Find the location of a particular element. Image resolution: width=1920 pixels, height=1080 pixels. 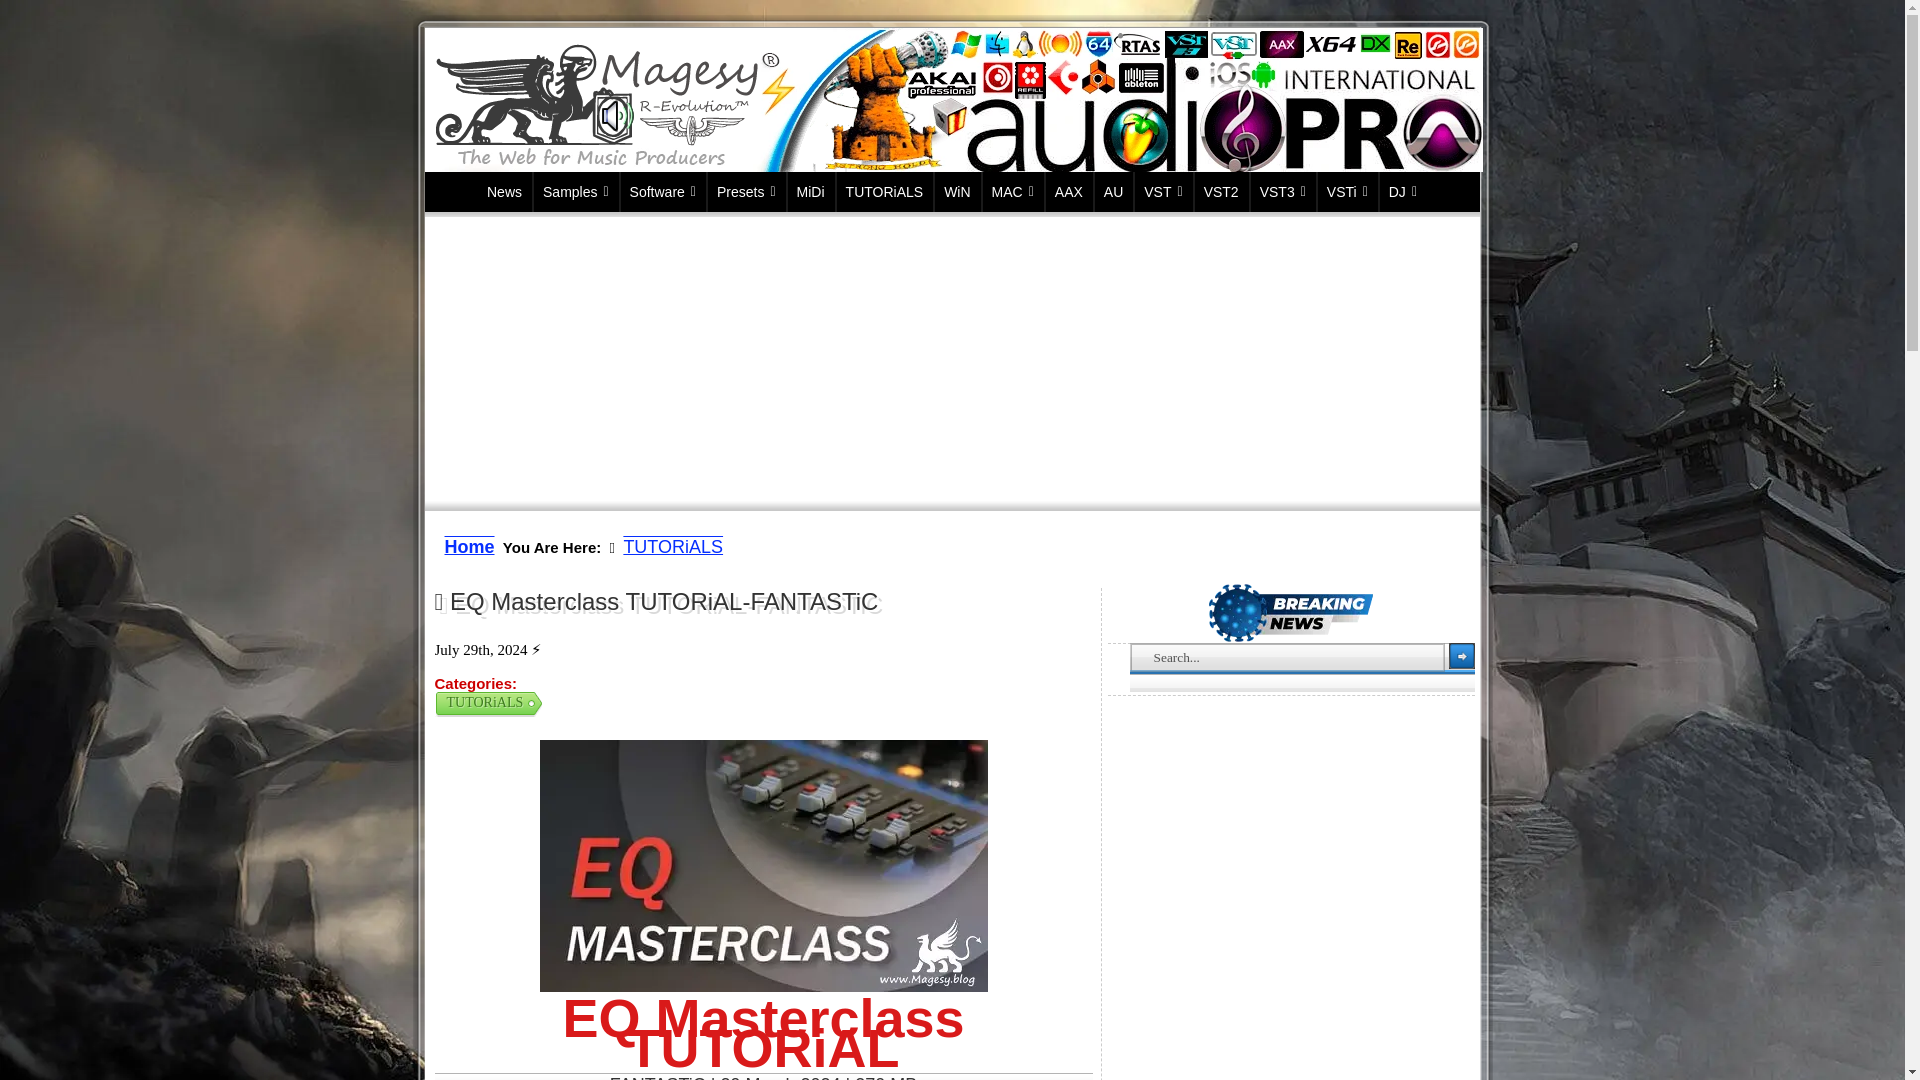

Presets is located at coordinates (746, 191).